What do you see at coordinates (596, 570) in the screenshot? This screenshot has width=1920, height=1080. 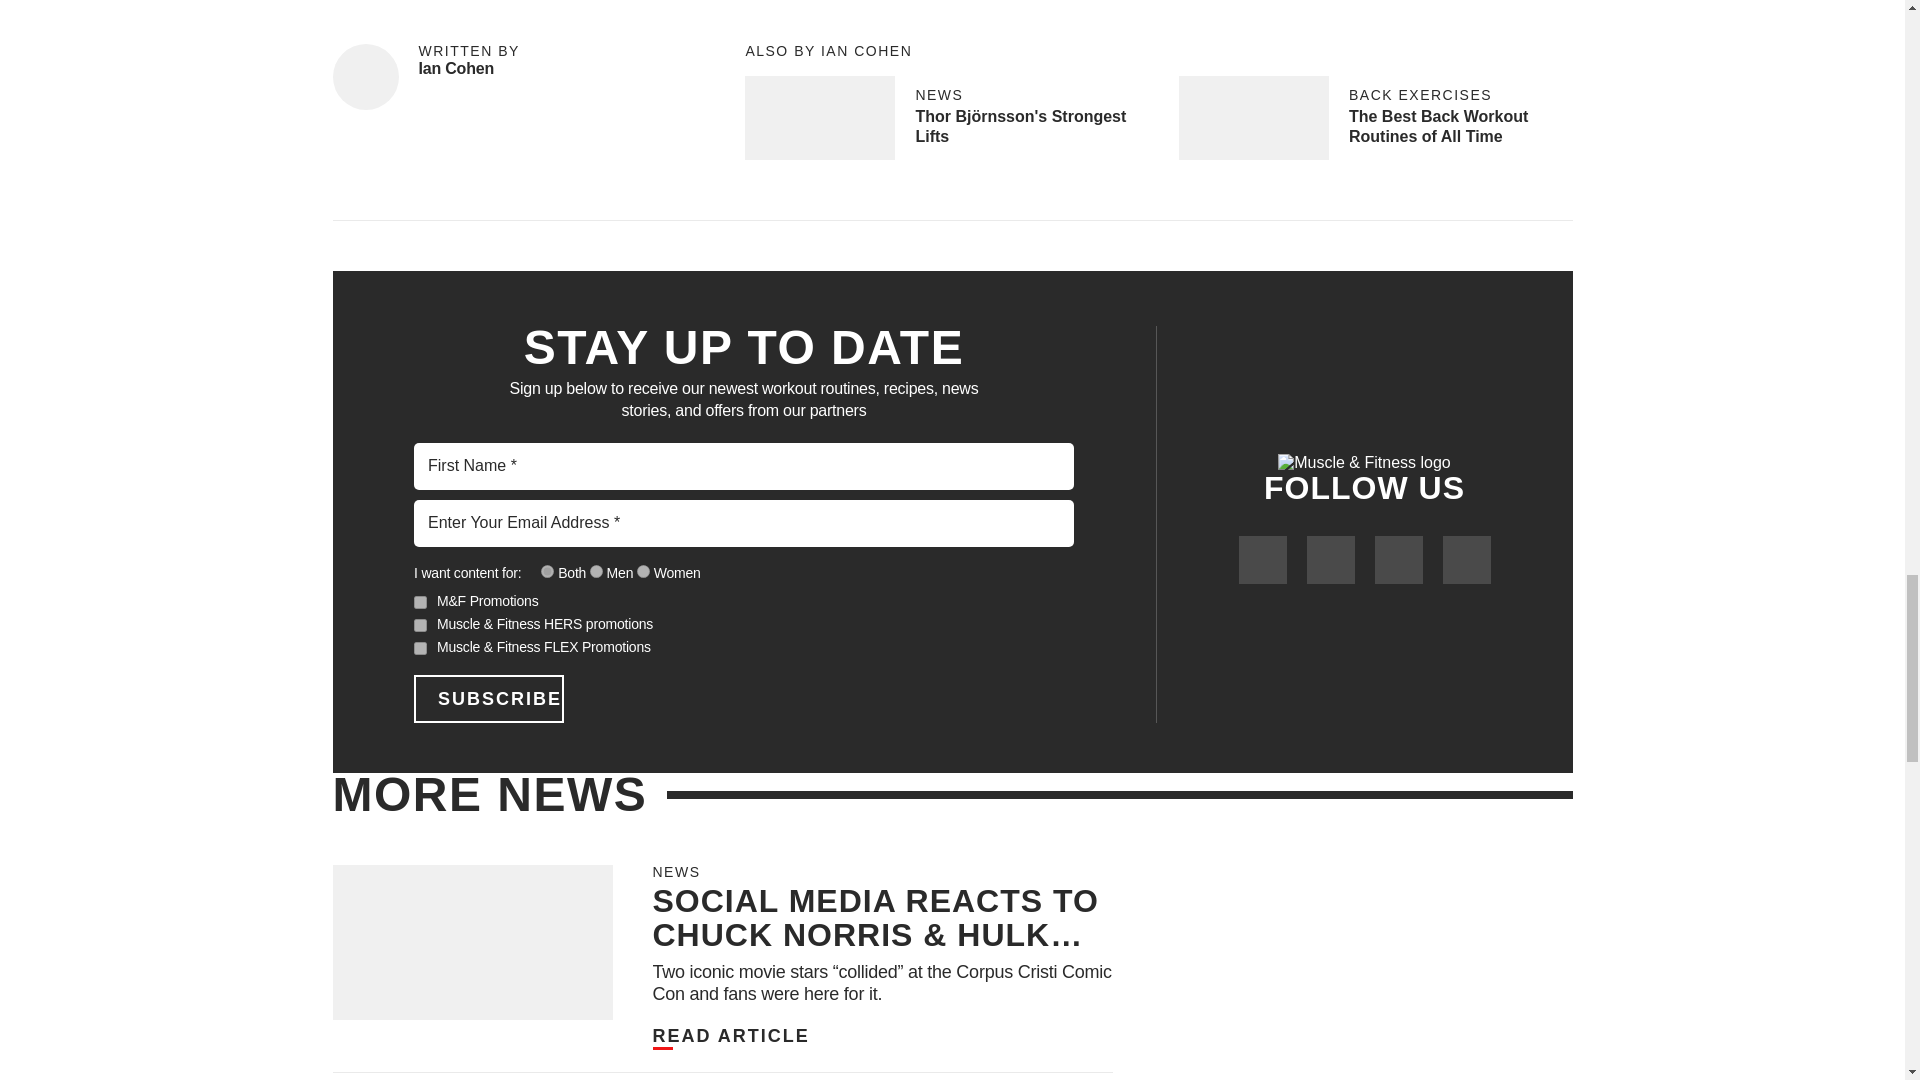 I see `757` at bounding box center [596, 570].